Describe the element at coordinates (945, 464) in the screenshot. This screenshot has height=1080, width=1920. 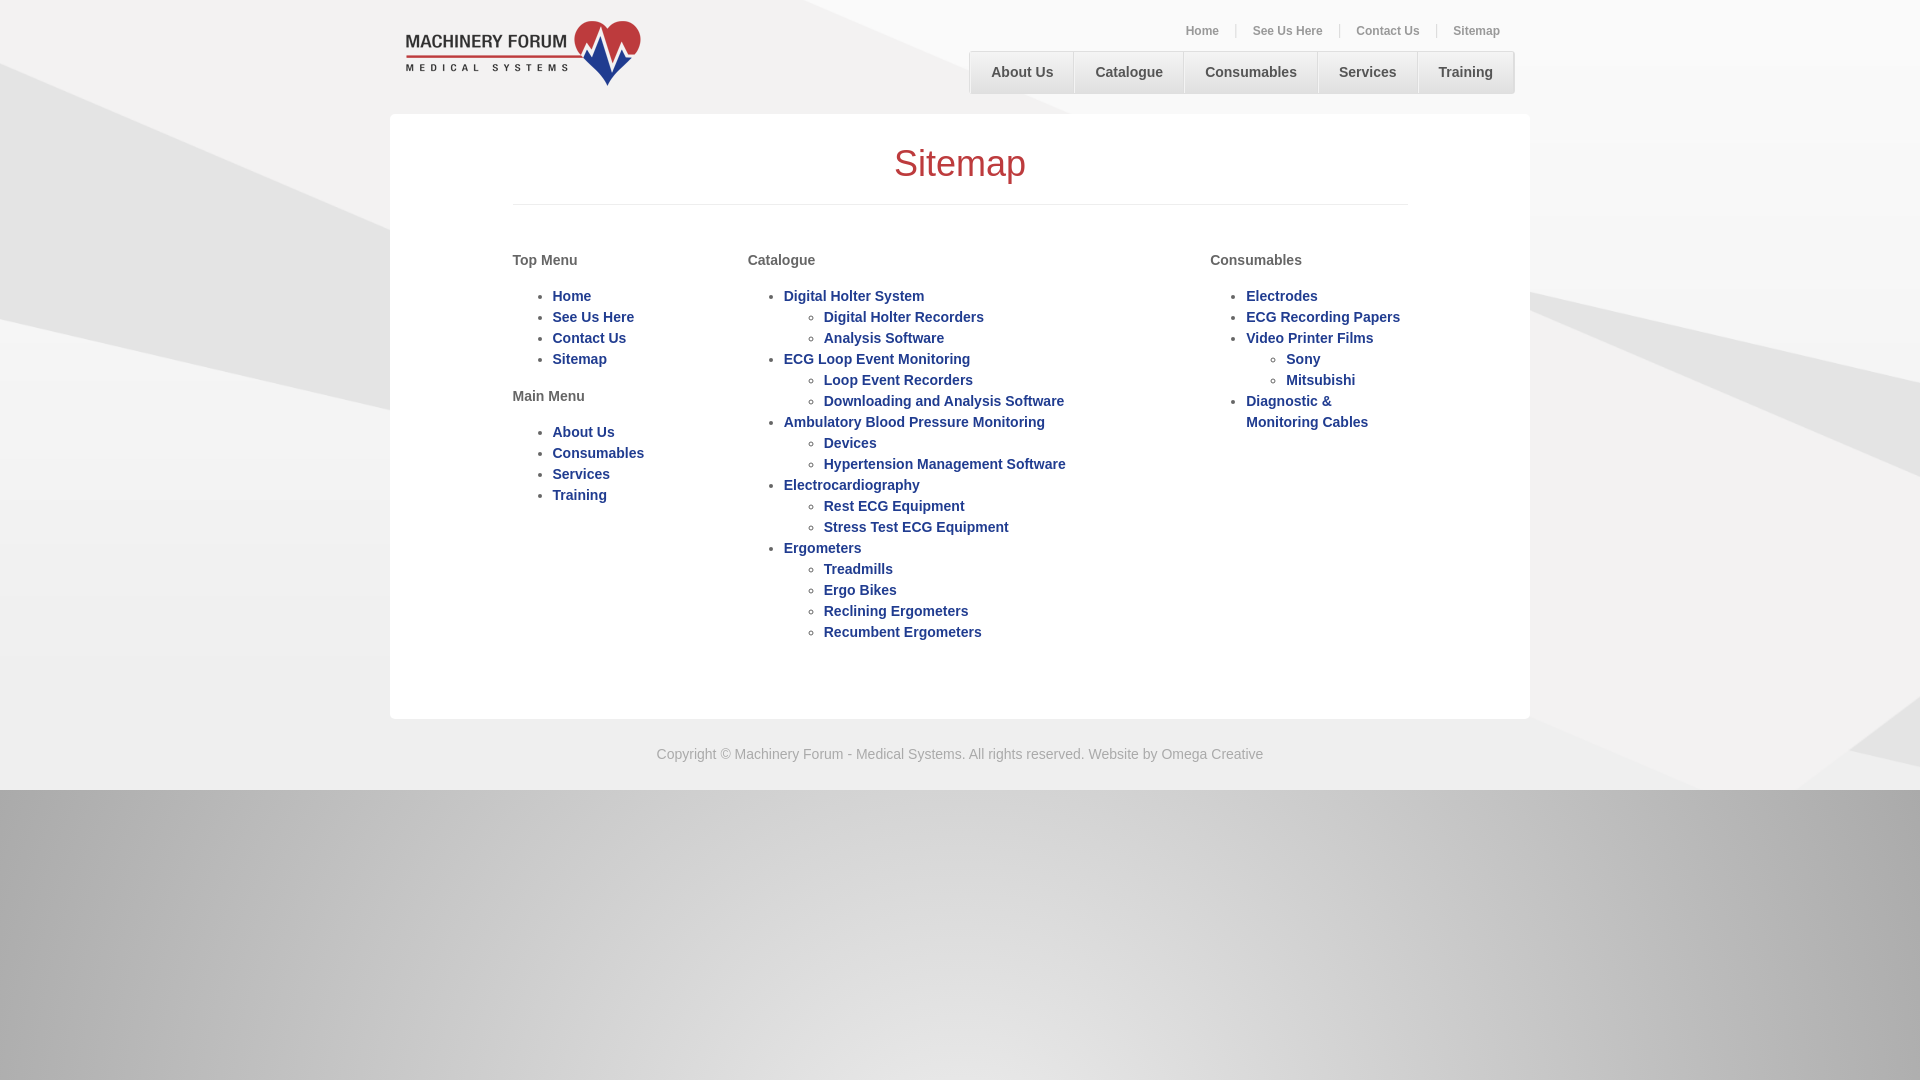
I see `Hypertension Management Software` at that location.